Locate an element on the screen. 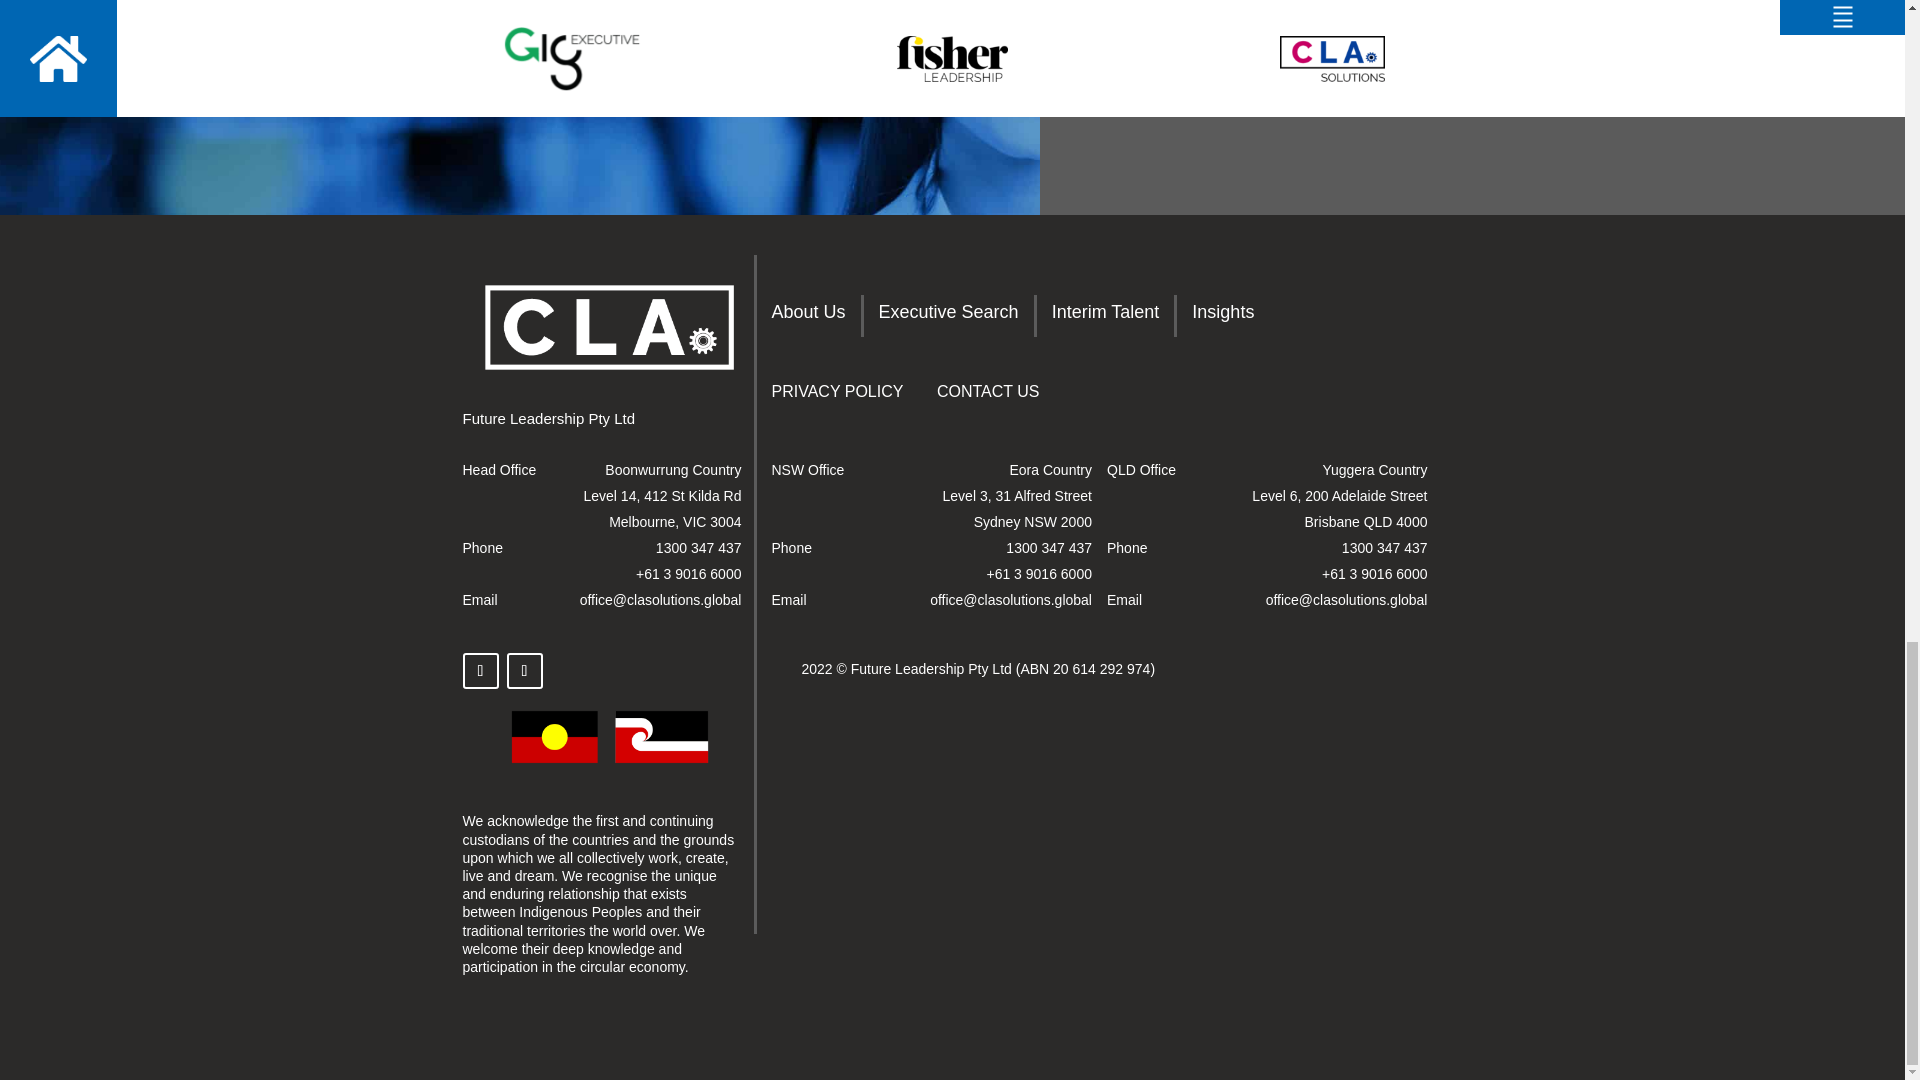 This screenshot has height=1080, width=1920. Untitled design-3 is located at coordinates (609, 736).